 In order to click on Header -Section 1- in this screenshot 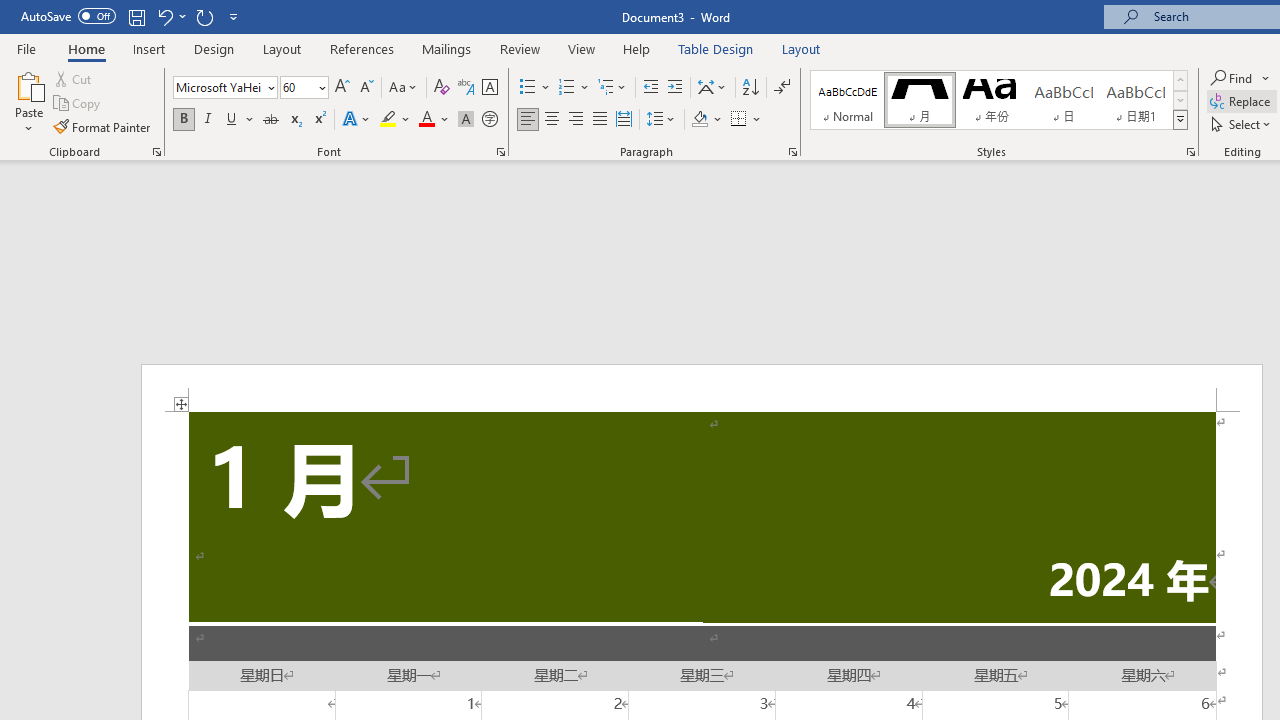, I will do `click(702, 388)`.